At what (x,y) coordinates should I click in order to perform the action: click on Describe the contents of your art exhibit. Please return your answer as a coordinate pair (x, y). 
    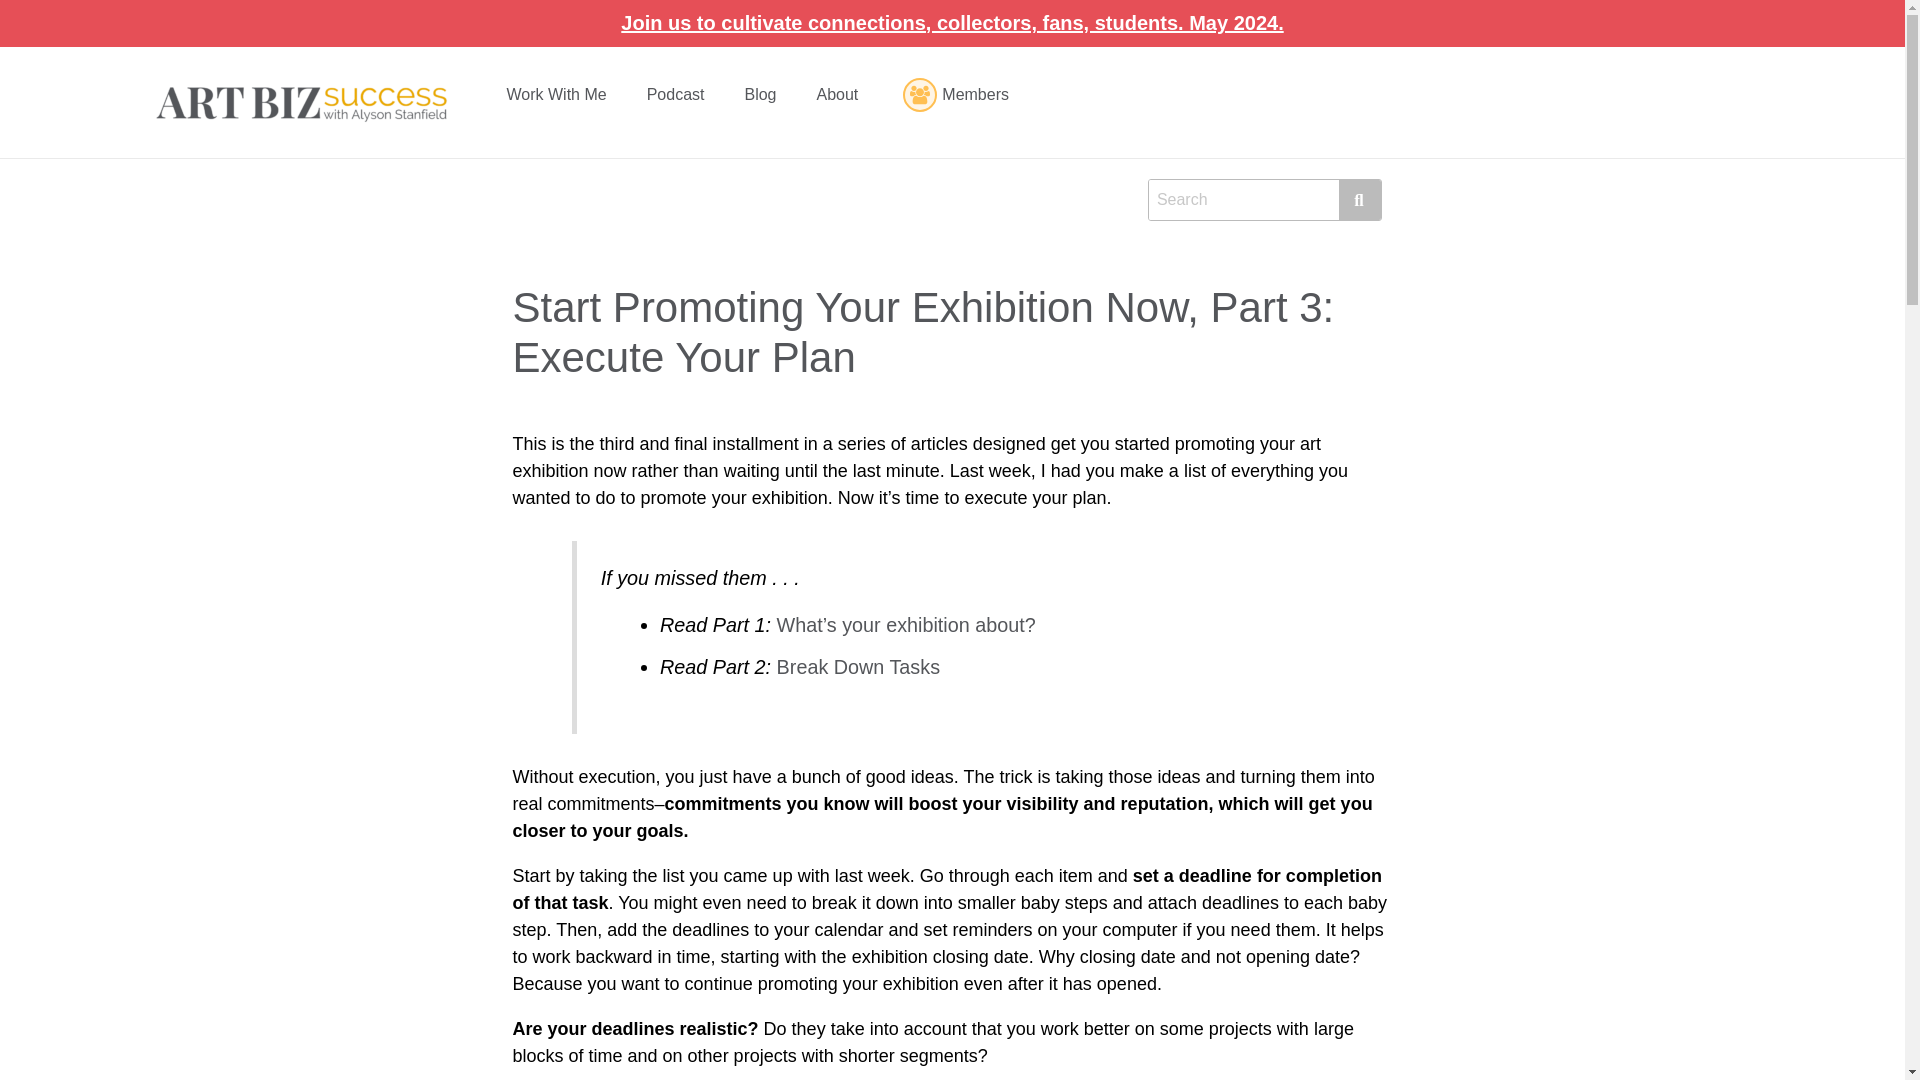
    Looking at the image, I should click on (906, 625).